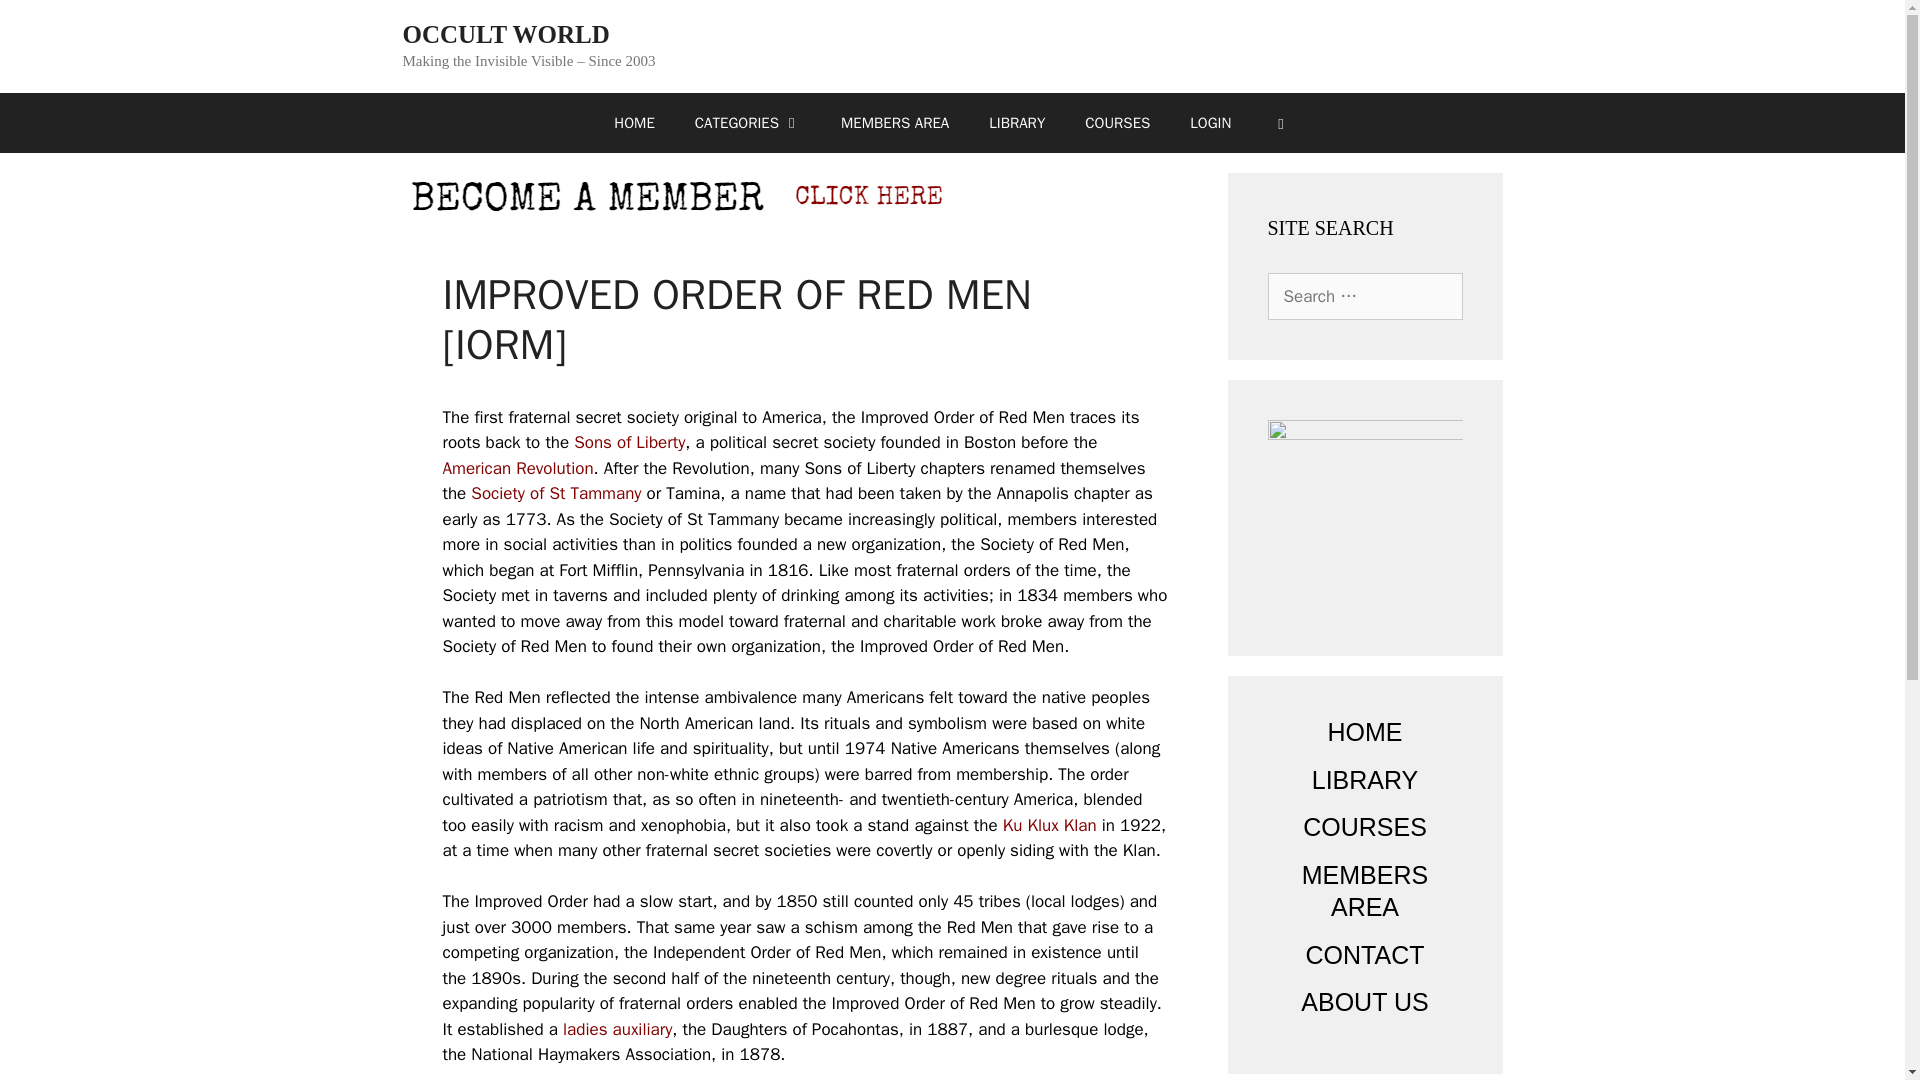 This screenshot has width=1920, height=1080. I want to click on Search for:, so click(1365, 296).